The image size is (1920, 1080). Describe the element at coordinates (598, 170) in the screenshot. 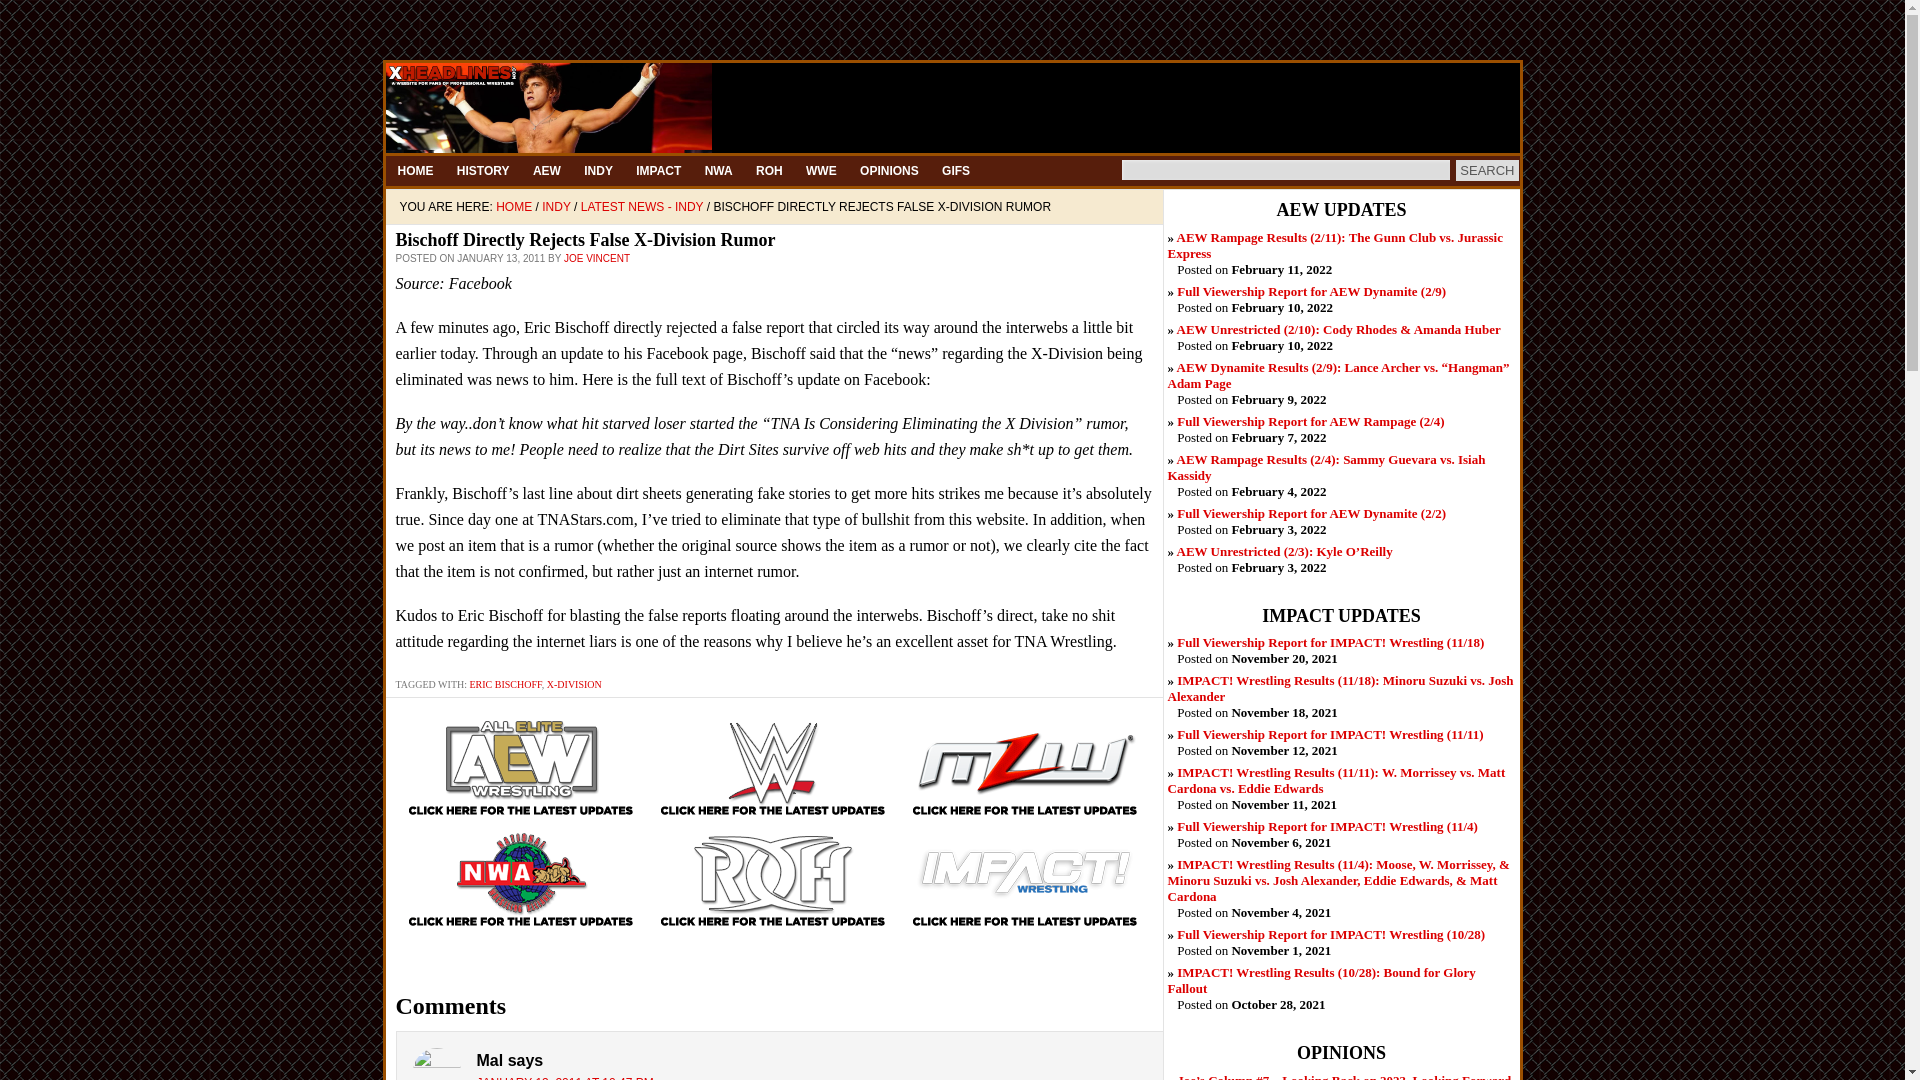

I see `INDY` at that location.